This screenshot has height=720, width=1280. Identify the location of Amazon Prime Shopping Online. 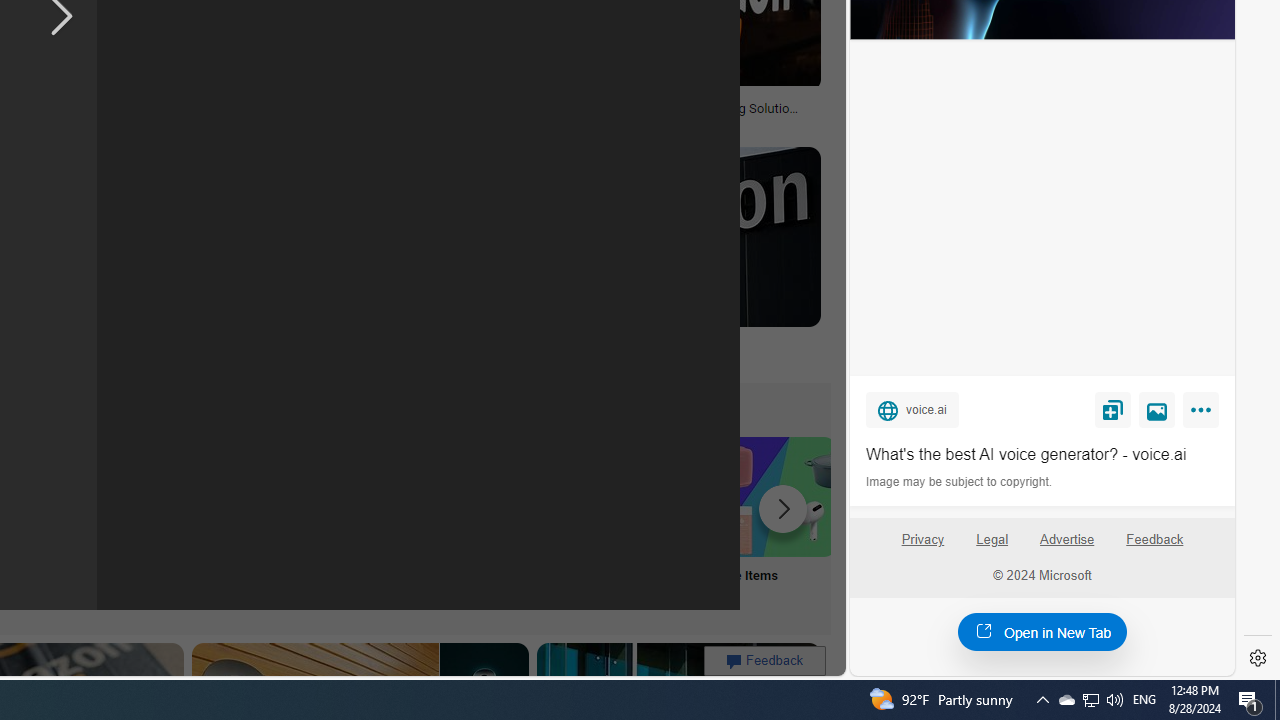
(380, 496).